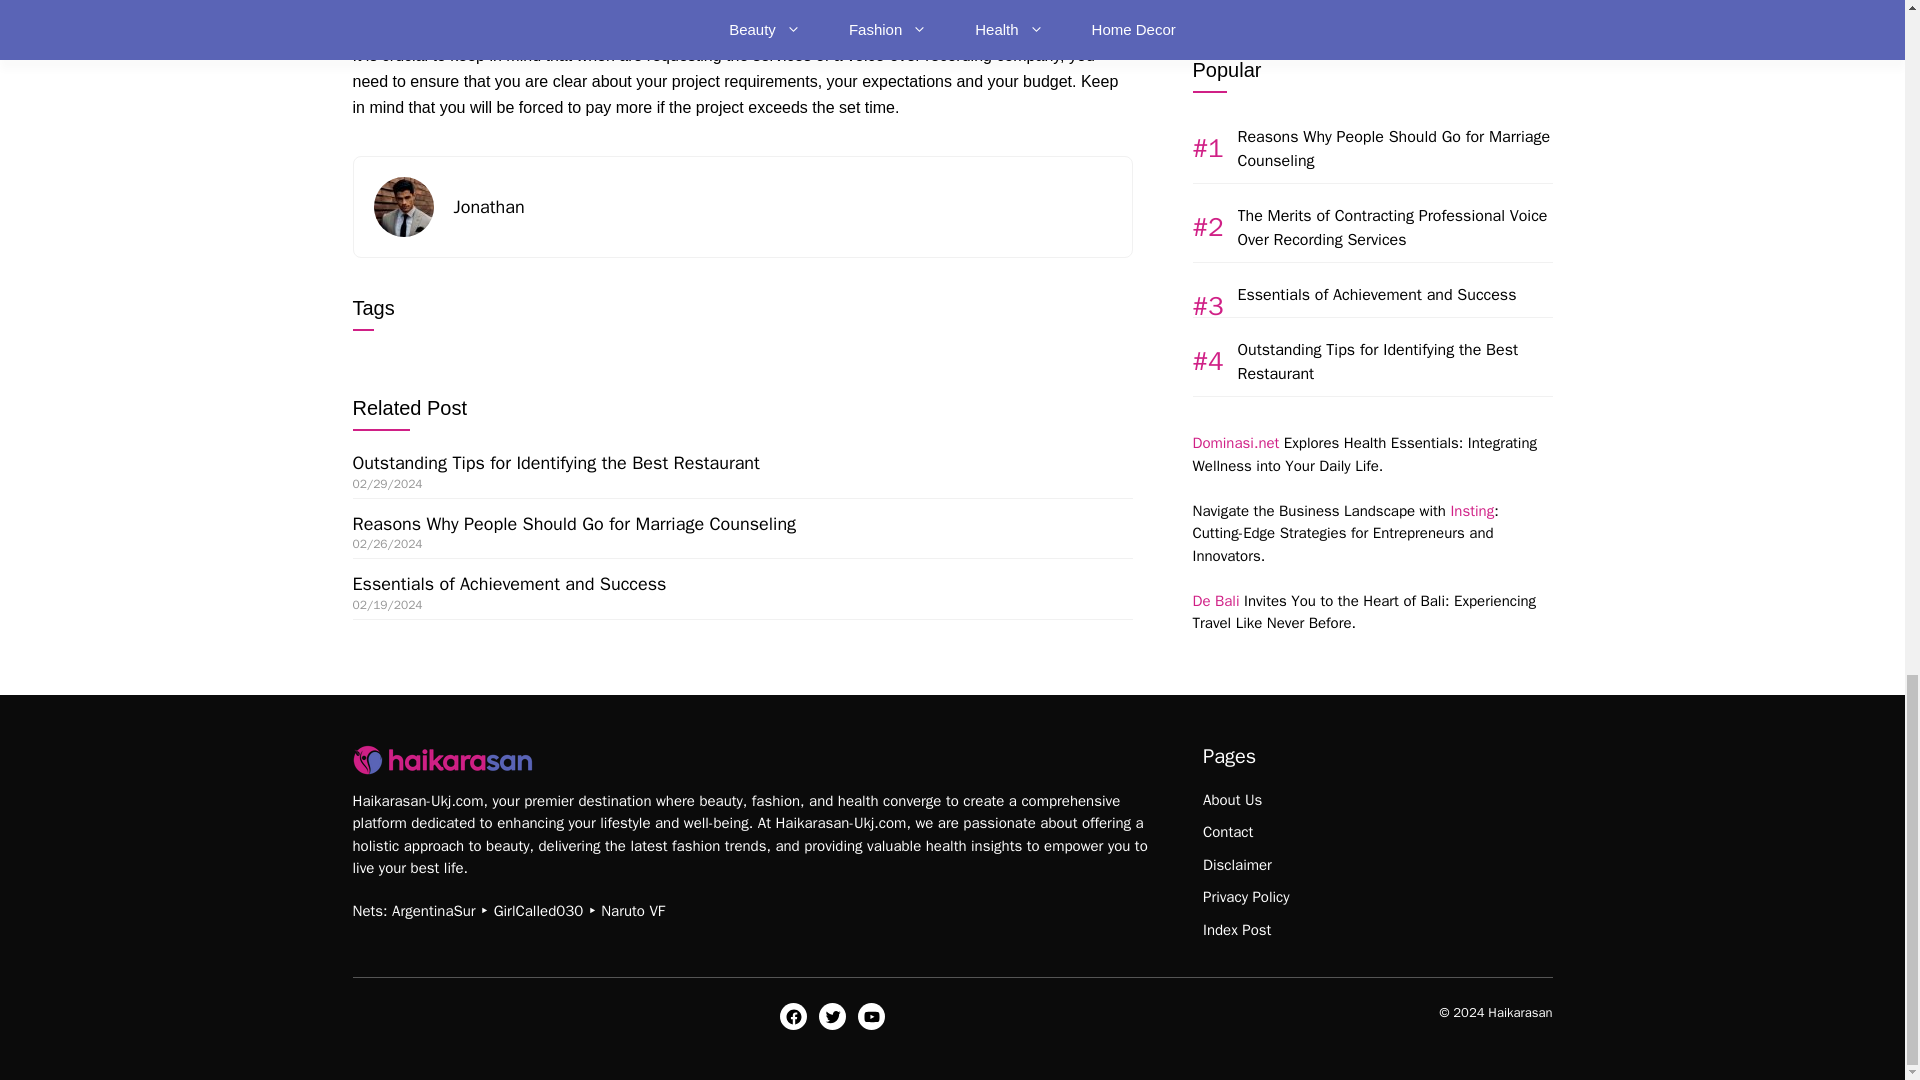 The height and width of the screenshot is (1080, 1920). Describe the element at coordinates (554, 463) in the screenshot. I see `Outstanding Tips for Identifying the Best Restaurant` at that location.